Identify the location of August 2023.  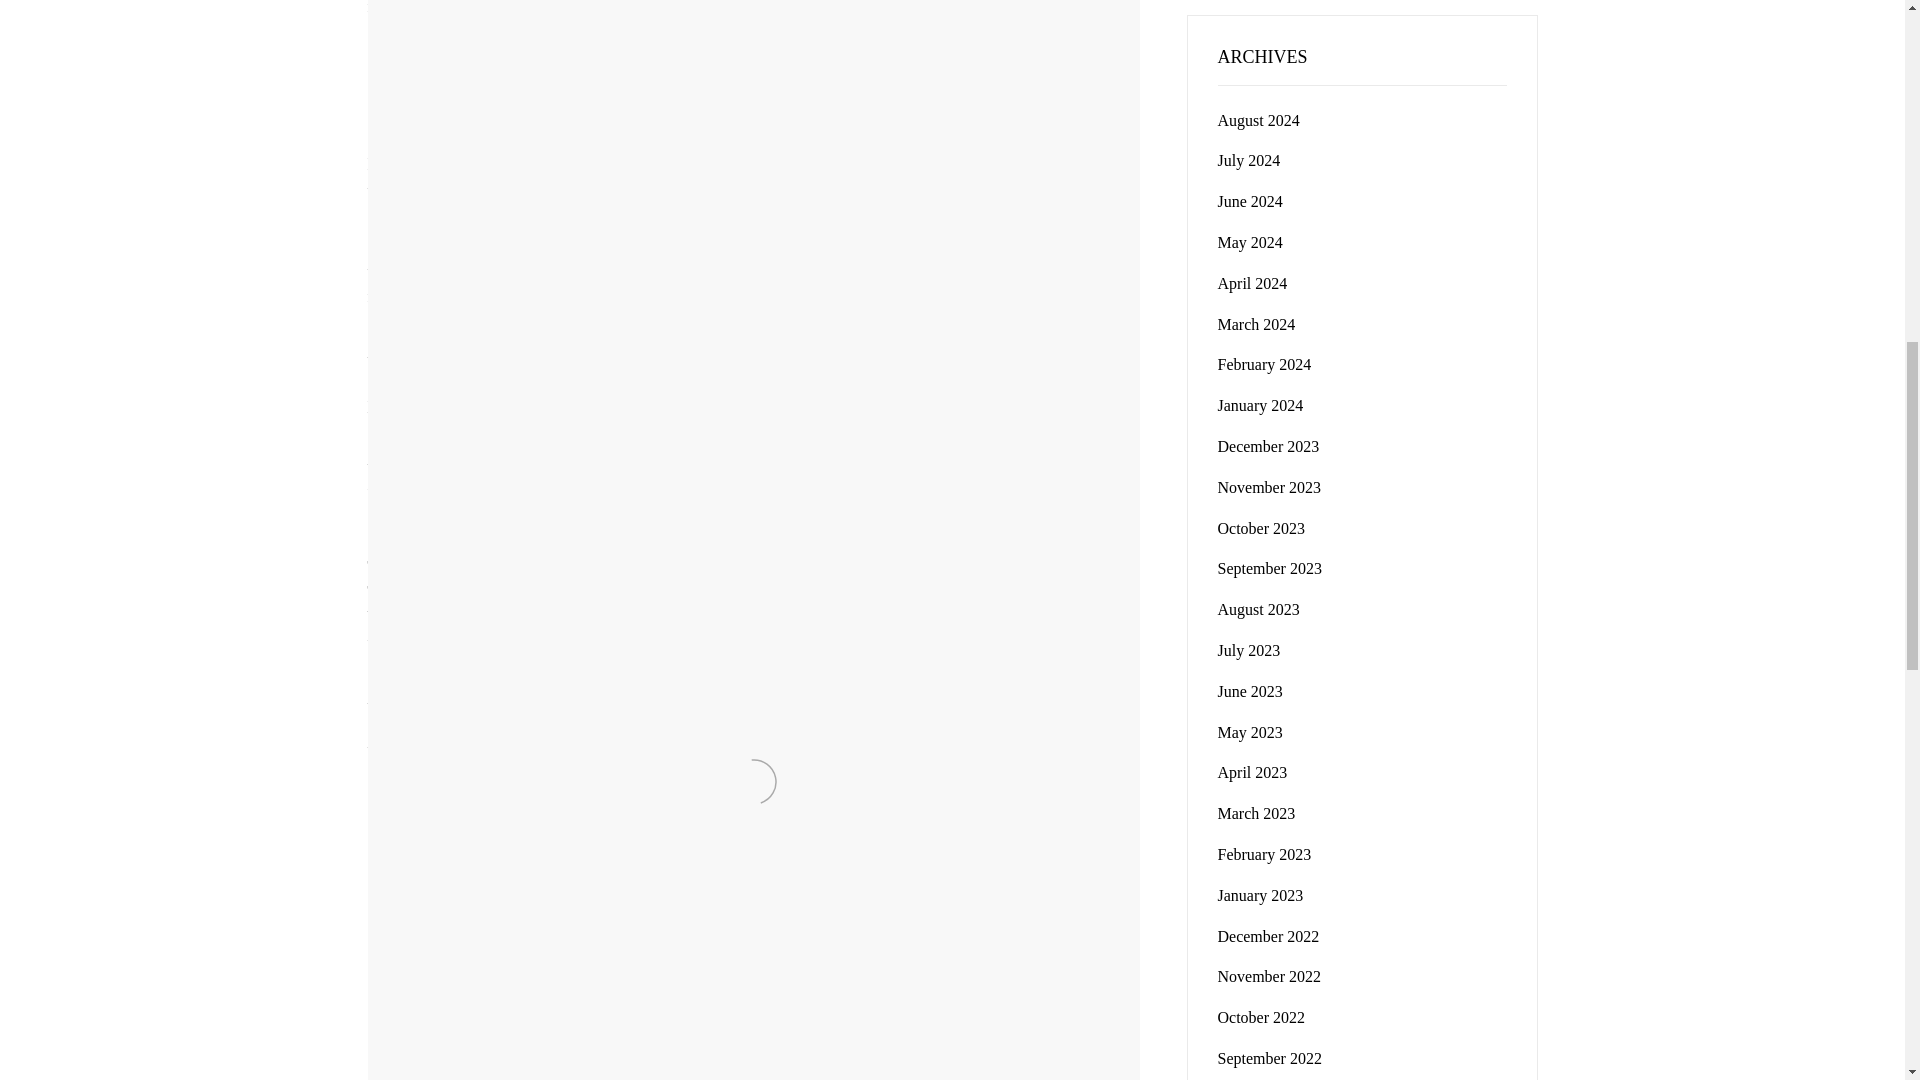
(1258, 608).